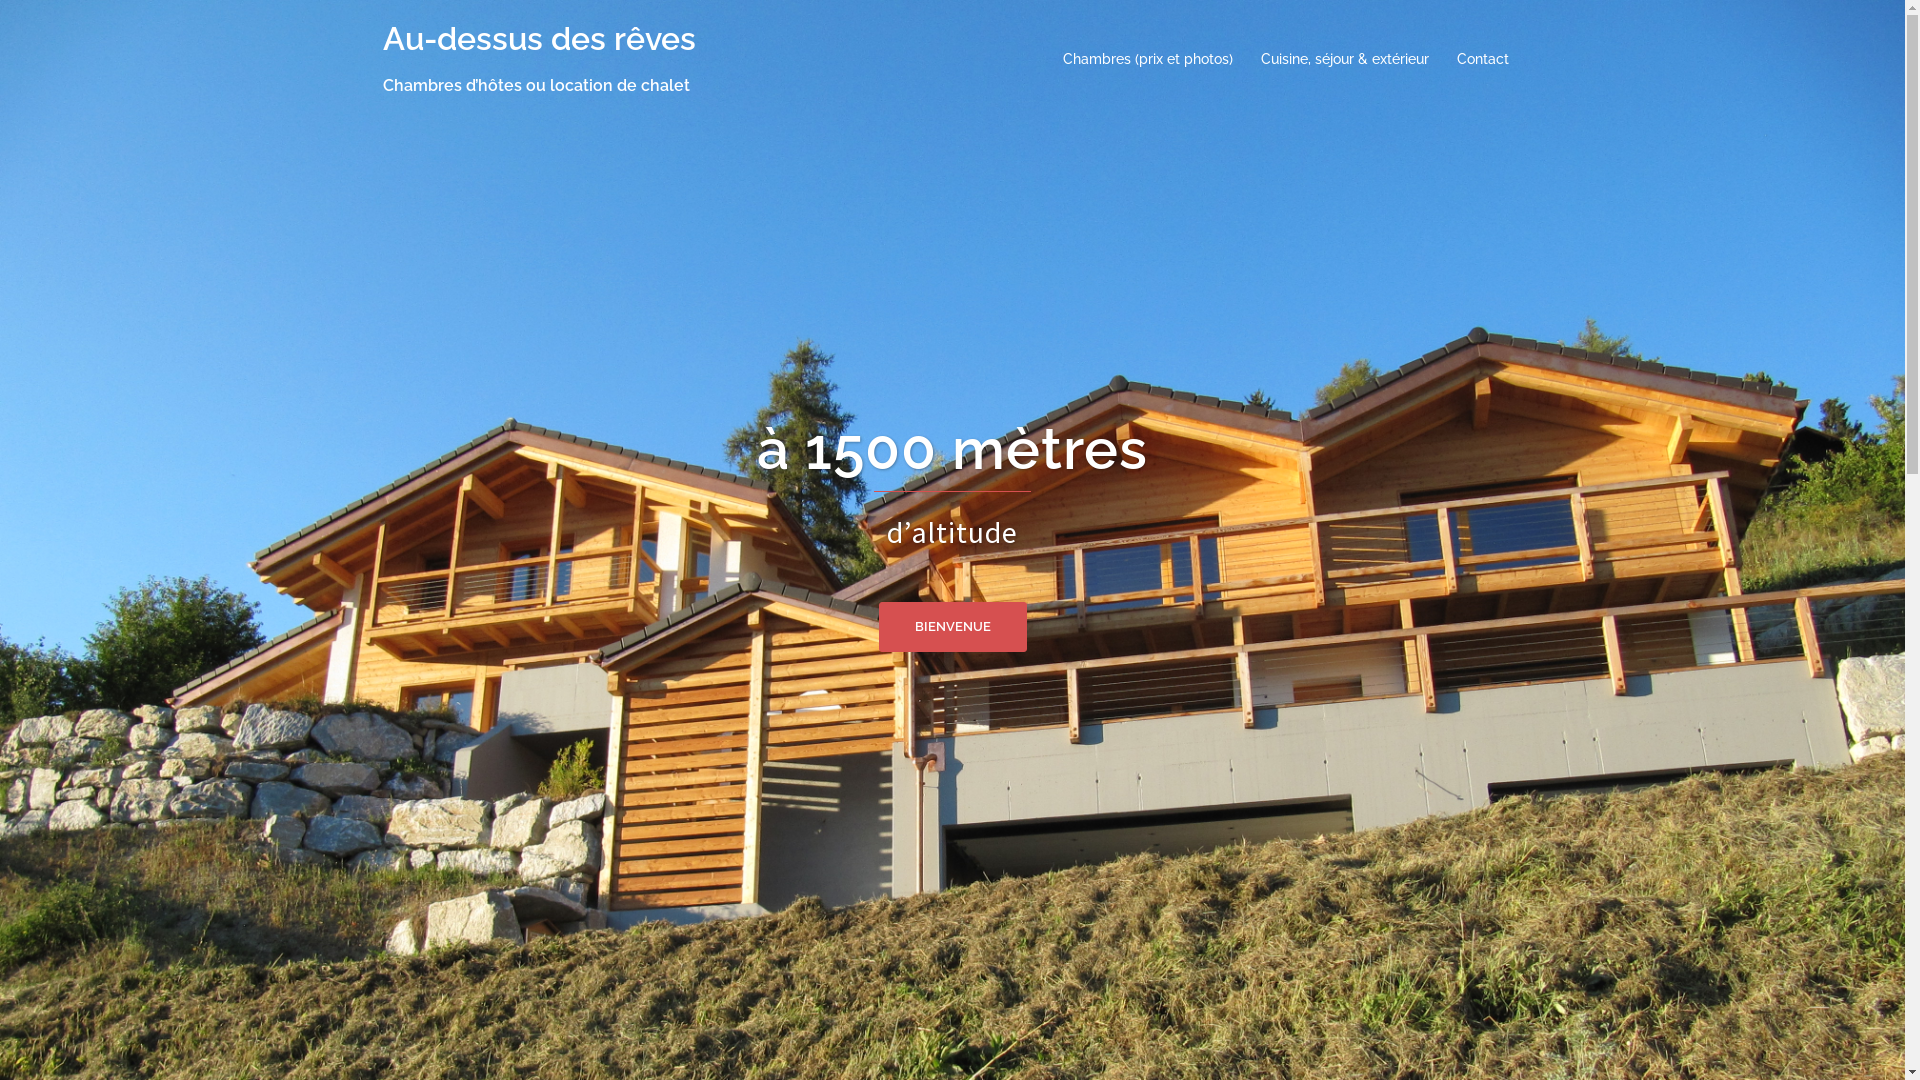 The image size is (1920, 1080). I want to click on Contact, so click(1482, 60).